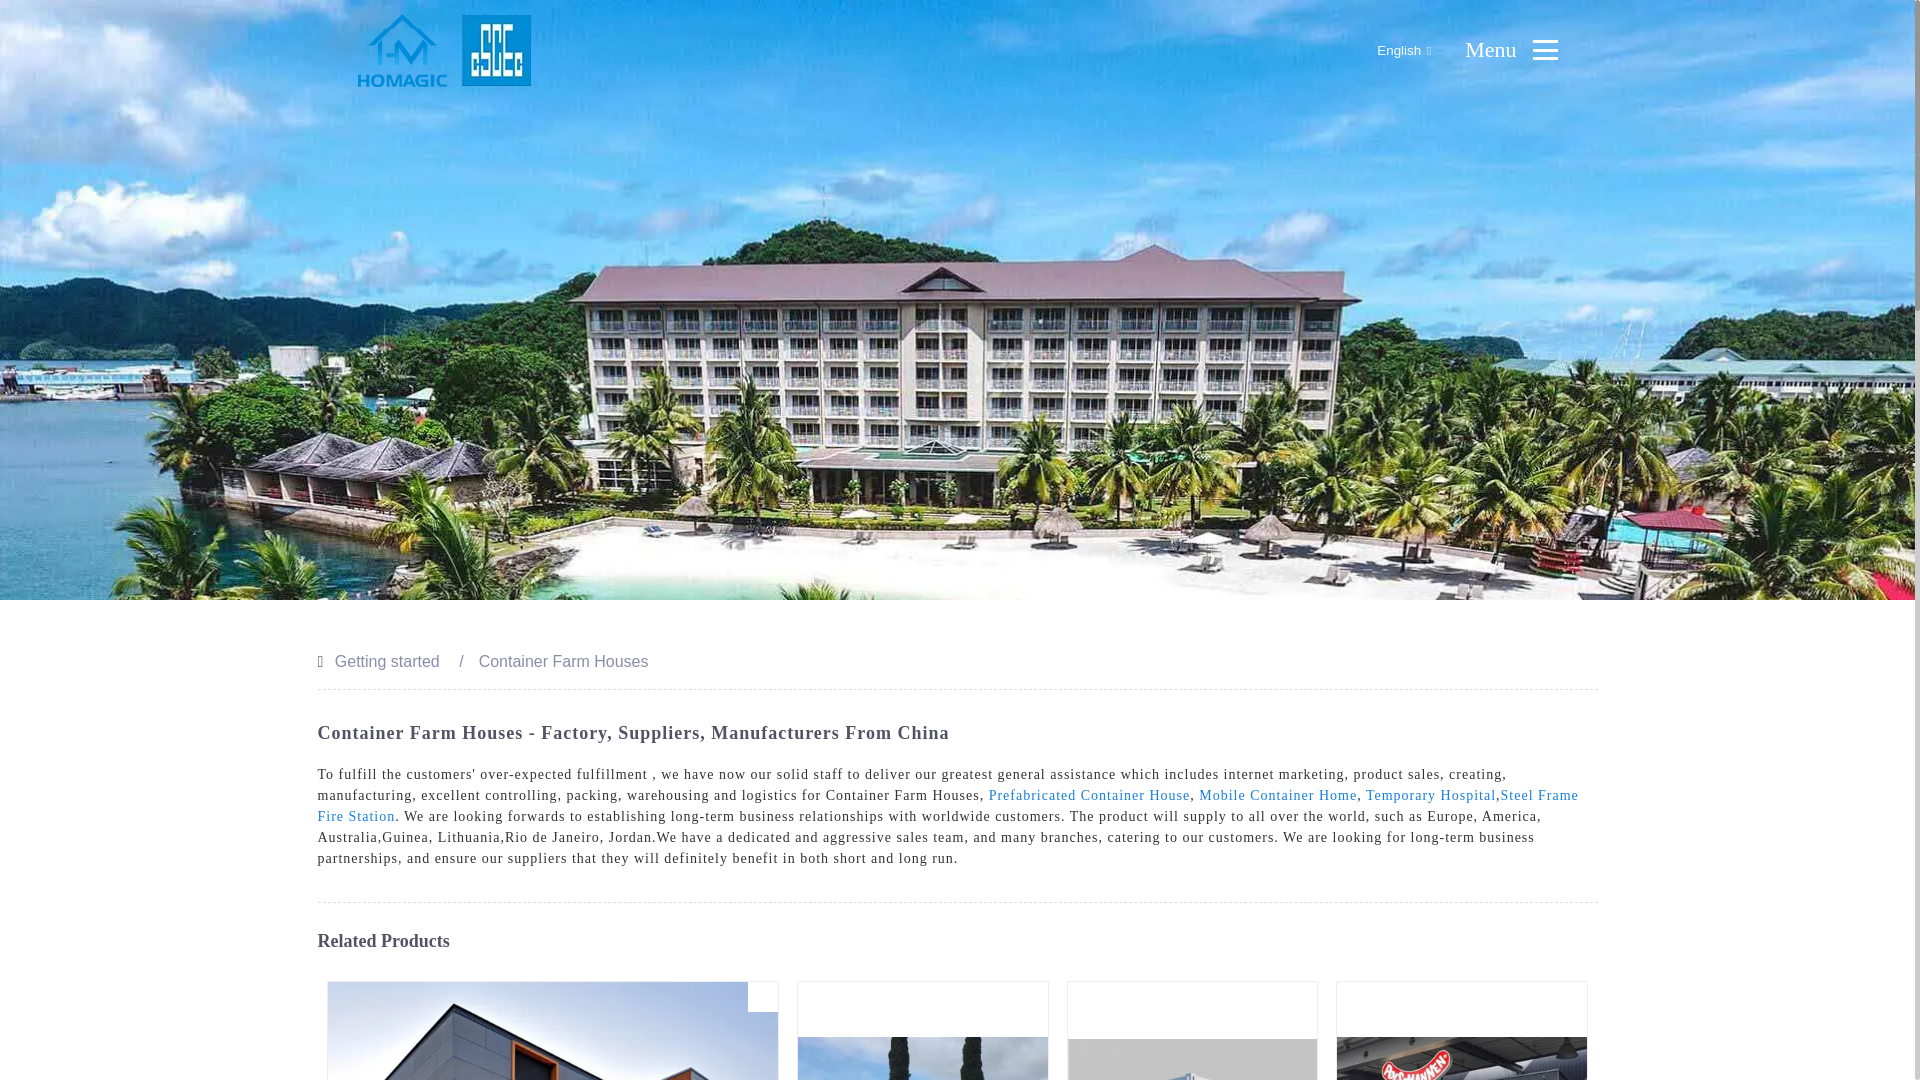 Image resolution: width=1920 pixels, height=1080 pixels. What do you see at coordinates (563, 661) in the screenshot?
I see `Container Farm Houses` at bounding box center [563, 661].